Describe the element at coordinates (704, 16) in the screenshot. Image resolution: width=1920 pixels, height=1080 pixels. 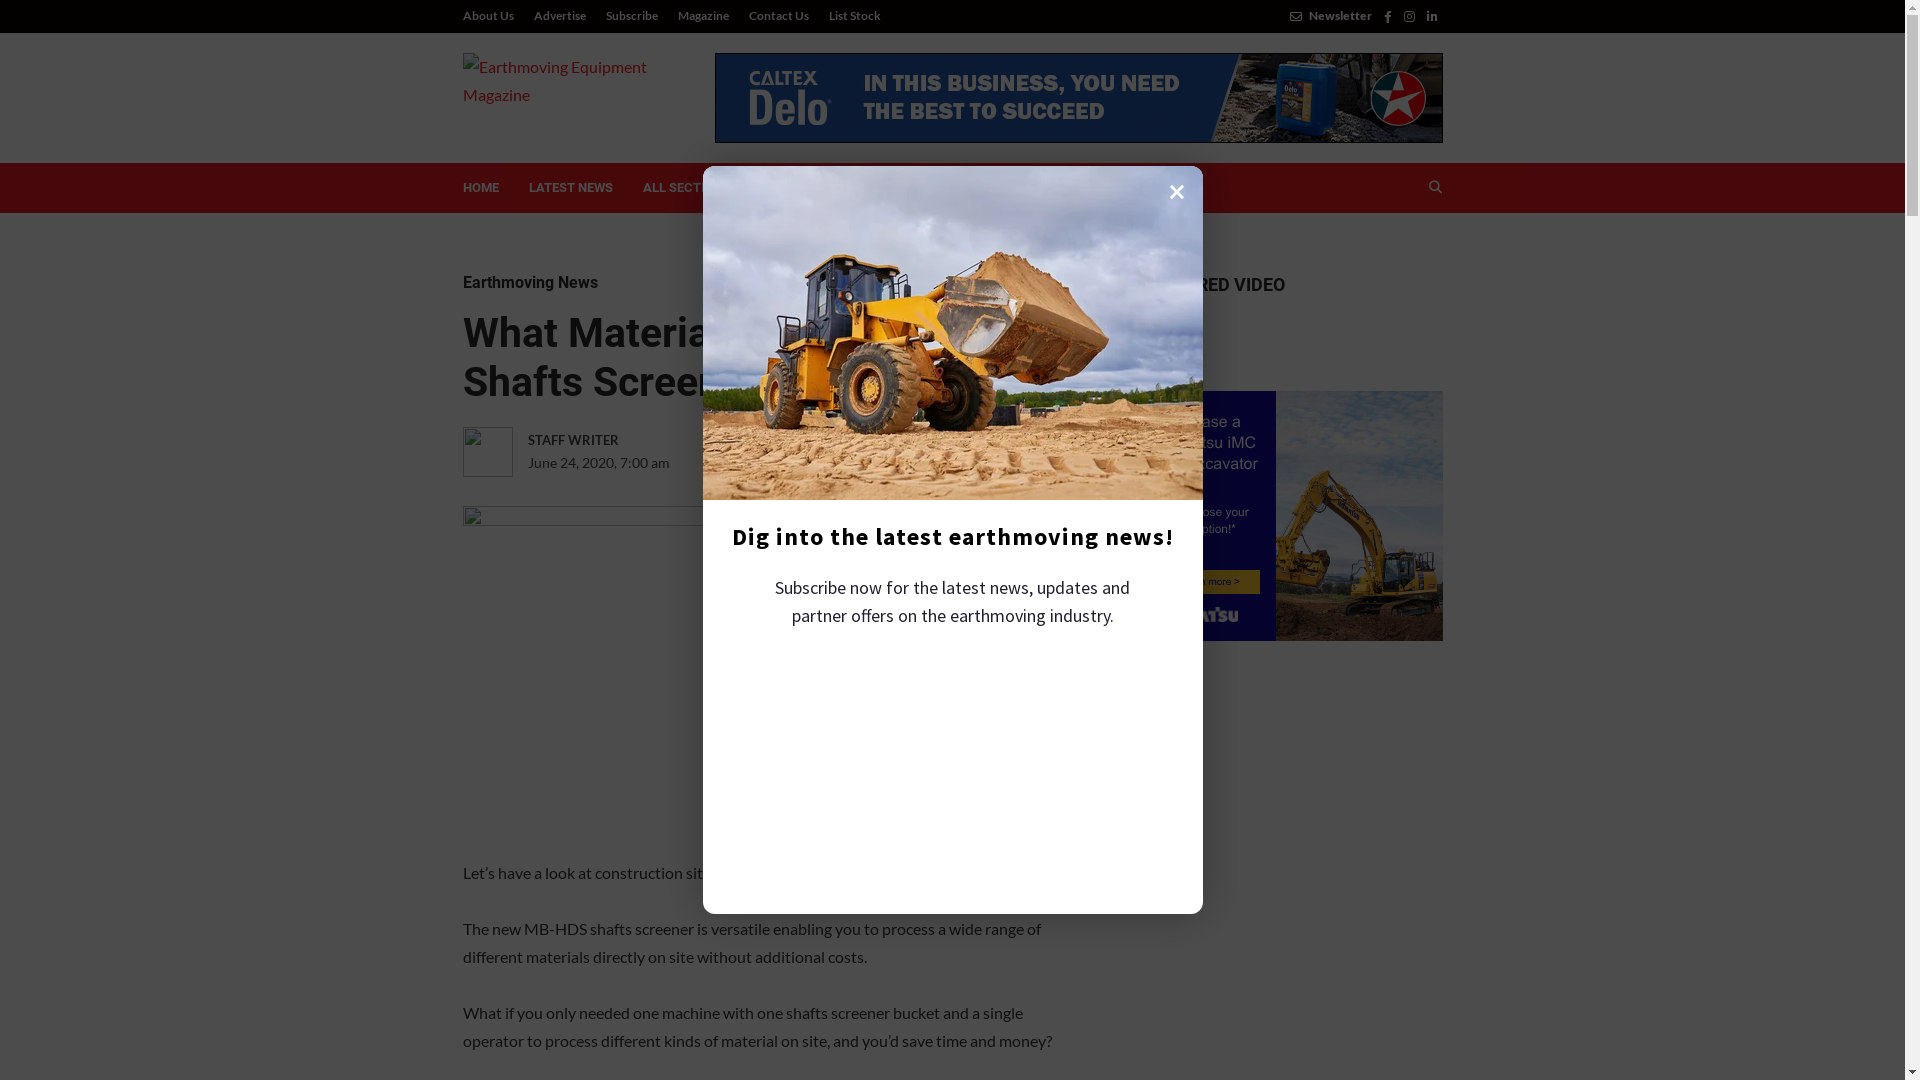
I see `Magazine` at that location.